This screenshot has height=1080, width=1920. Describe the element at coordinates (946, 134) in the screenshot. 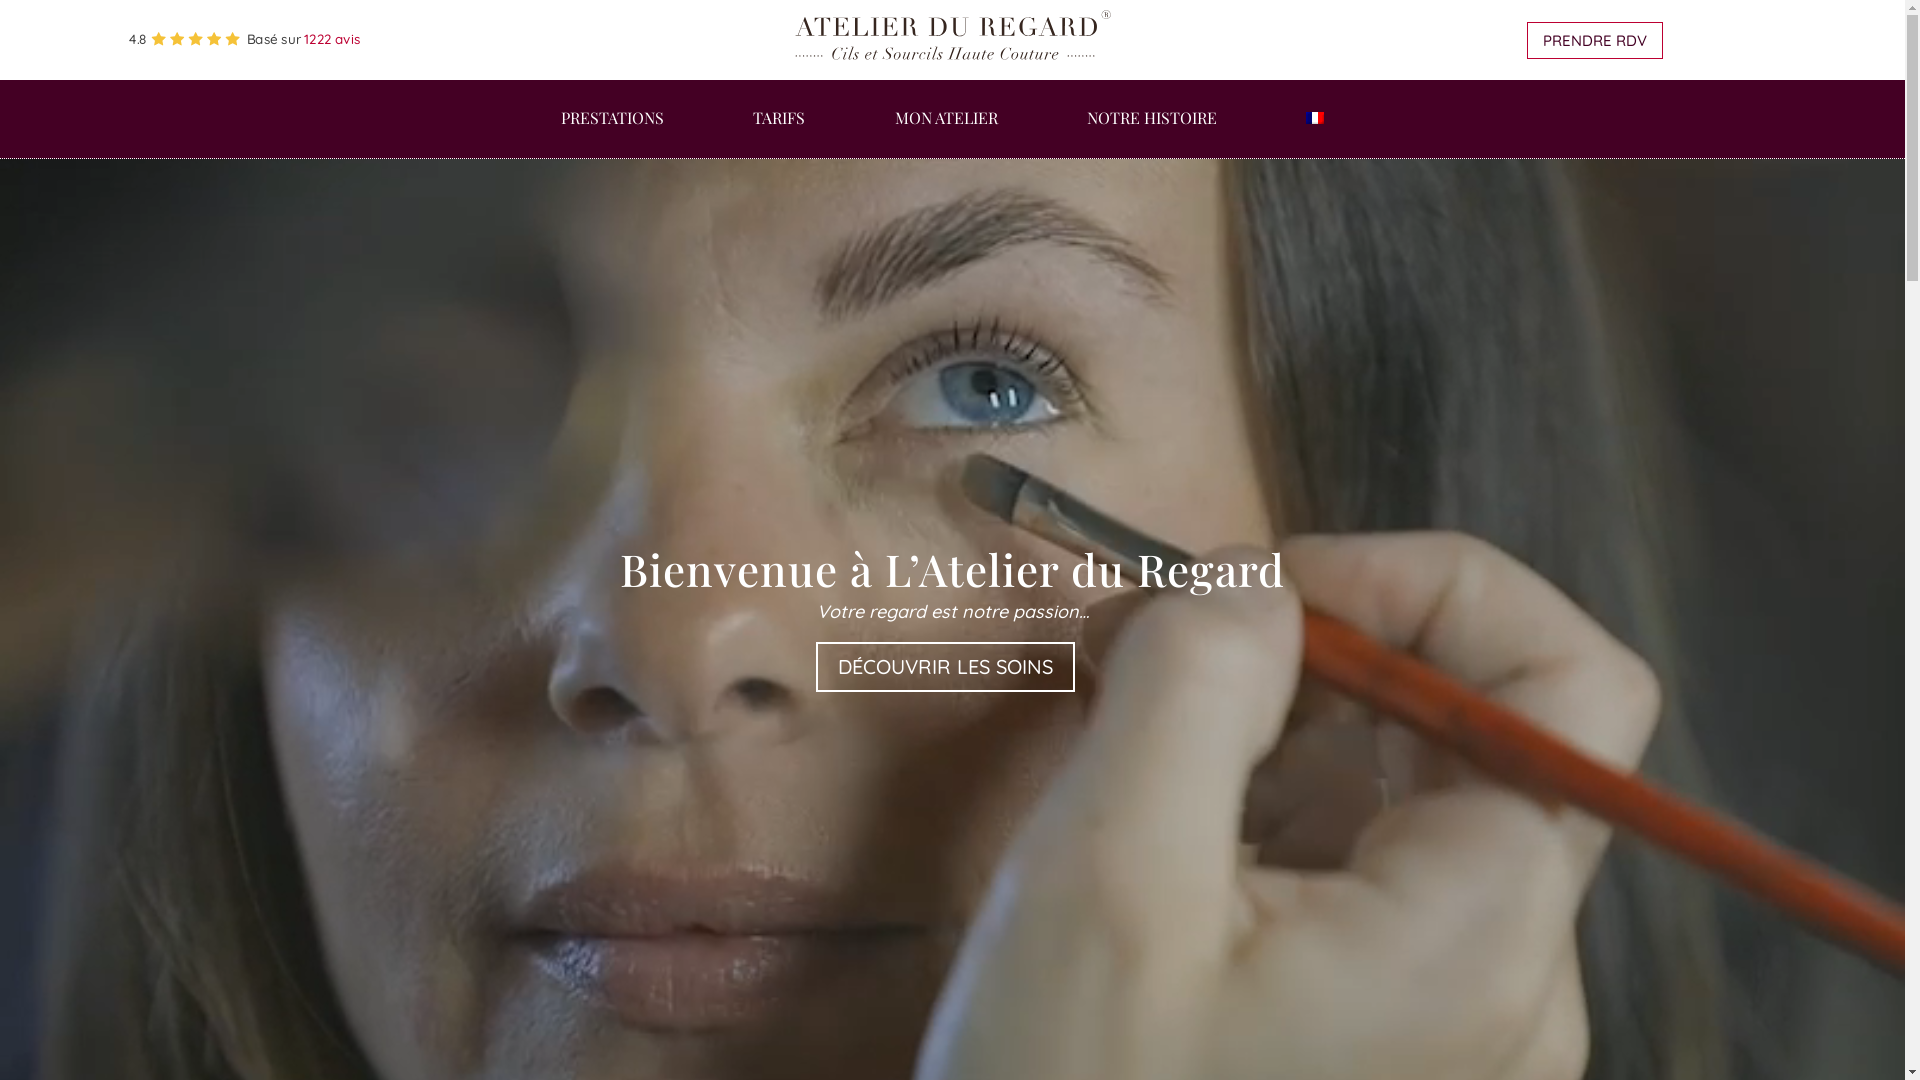

I see `MON ATELIER` at that location.